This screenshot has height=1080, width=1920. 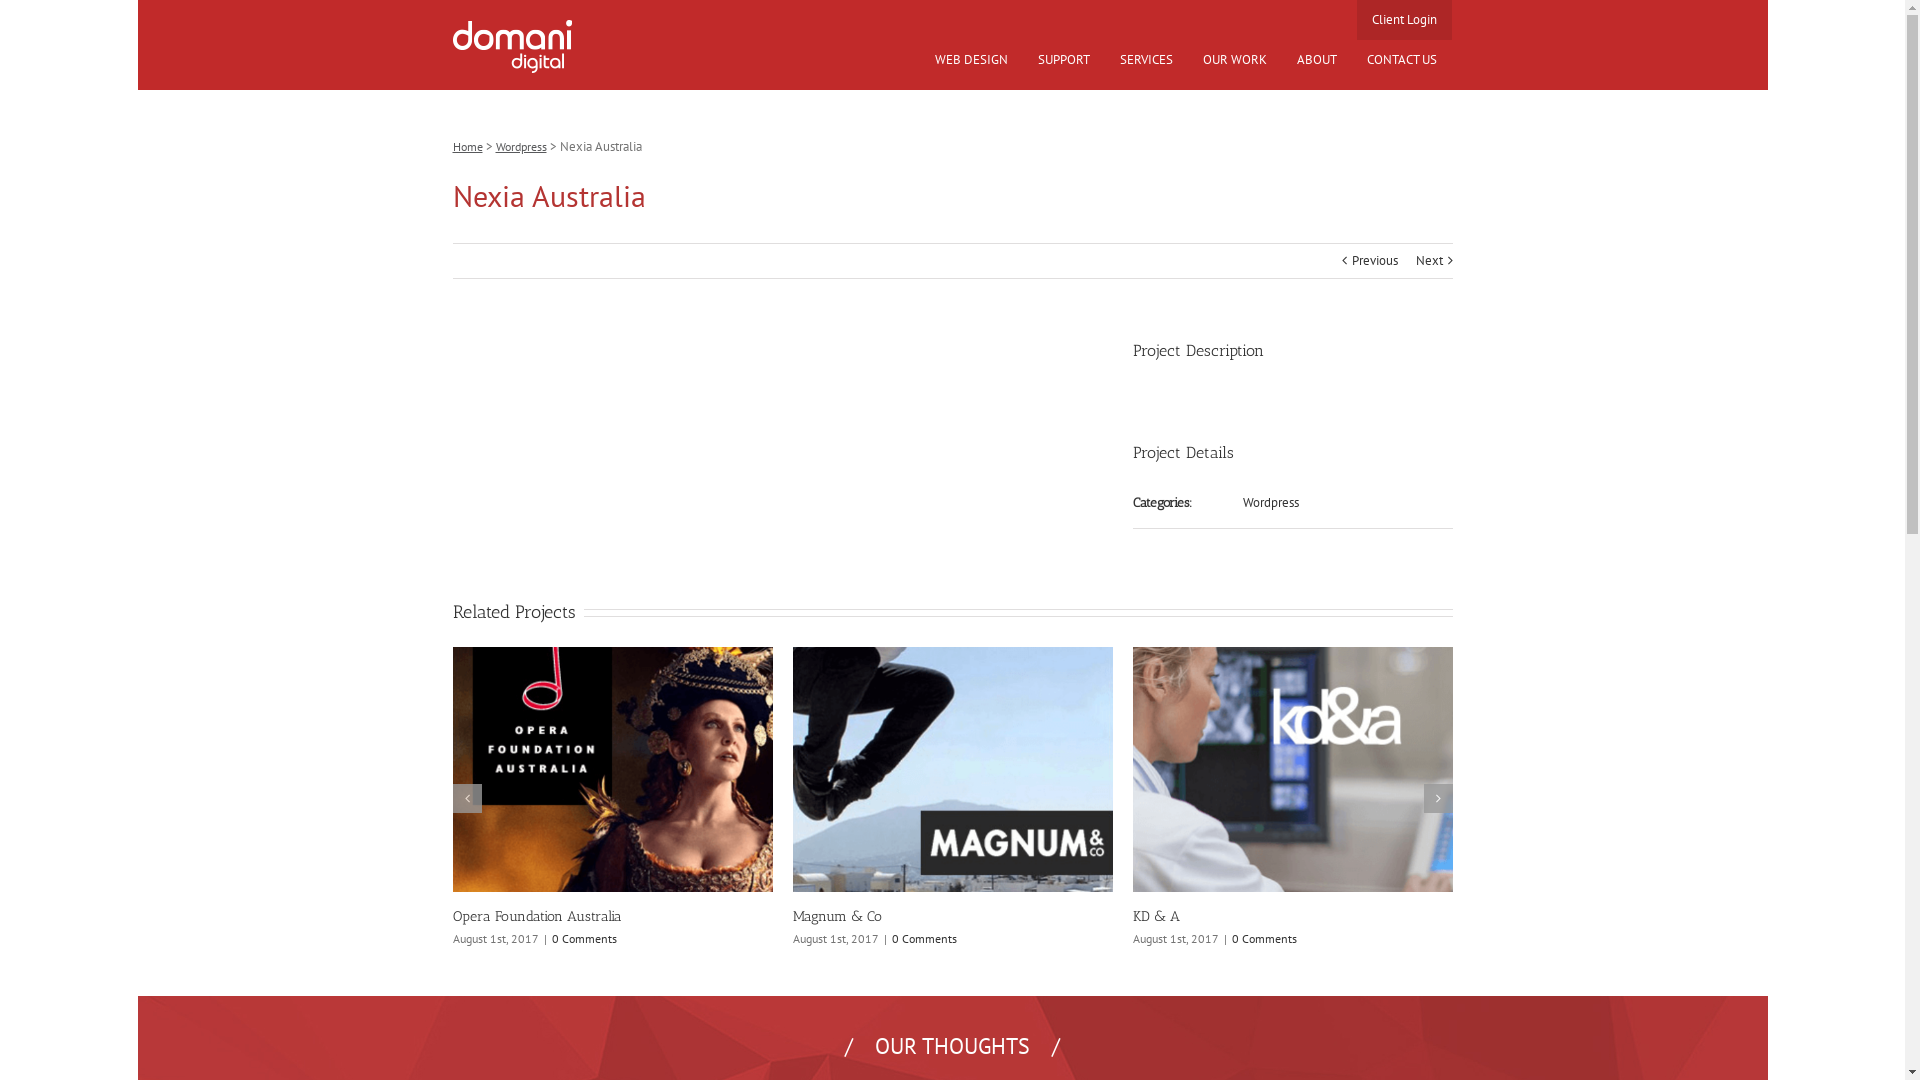 What do you see at coordinates (972, 60) in the screenshot?
I see `WEB DESIGN` at bounding box center [972, 60].